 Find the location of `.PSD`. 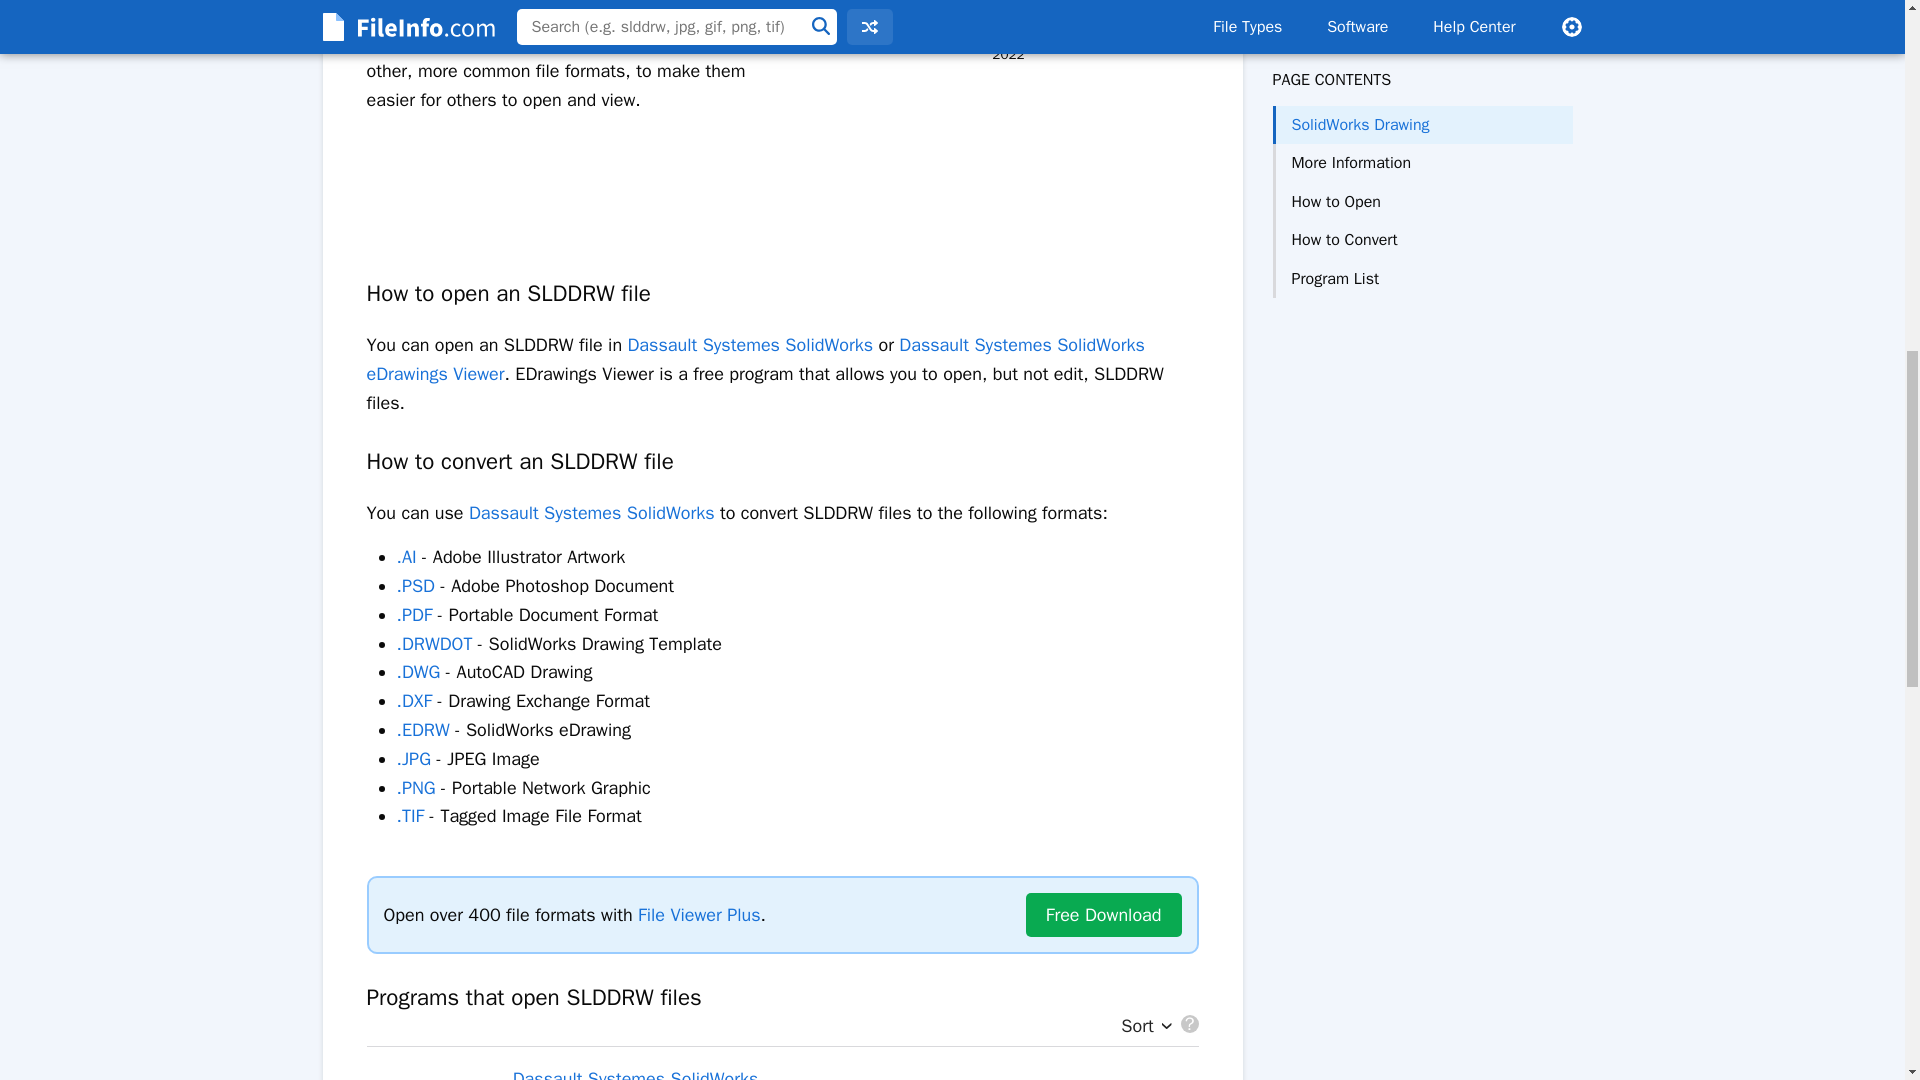

.PSD is located at coordinates (414, 586).